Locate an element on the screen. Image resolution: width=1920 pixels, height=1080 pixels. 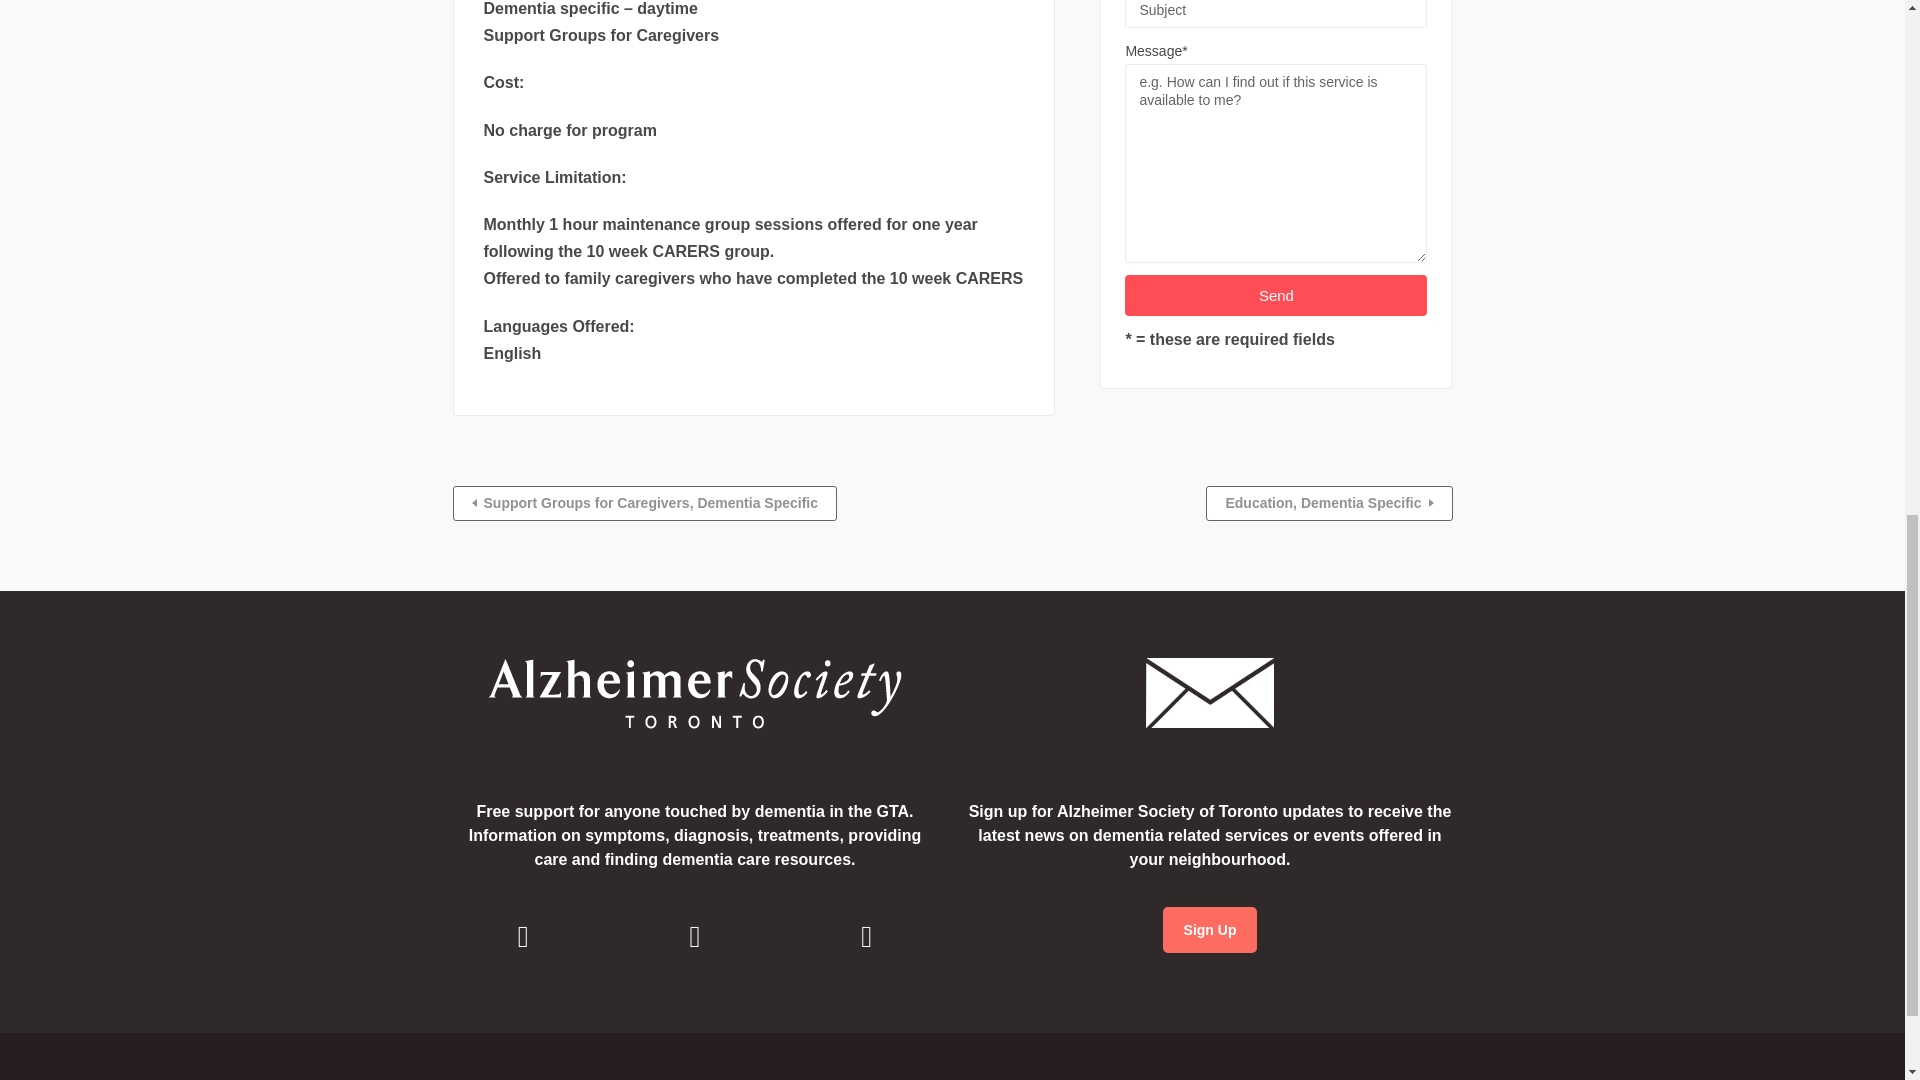
Send is located at coordinates (1276, 296).